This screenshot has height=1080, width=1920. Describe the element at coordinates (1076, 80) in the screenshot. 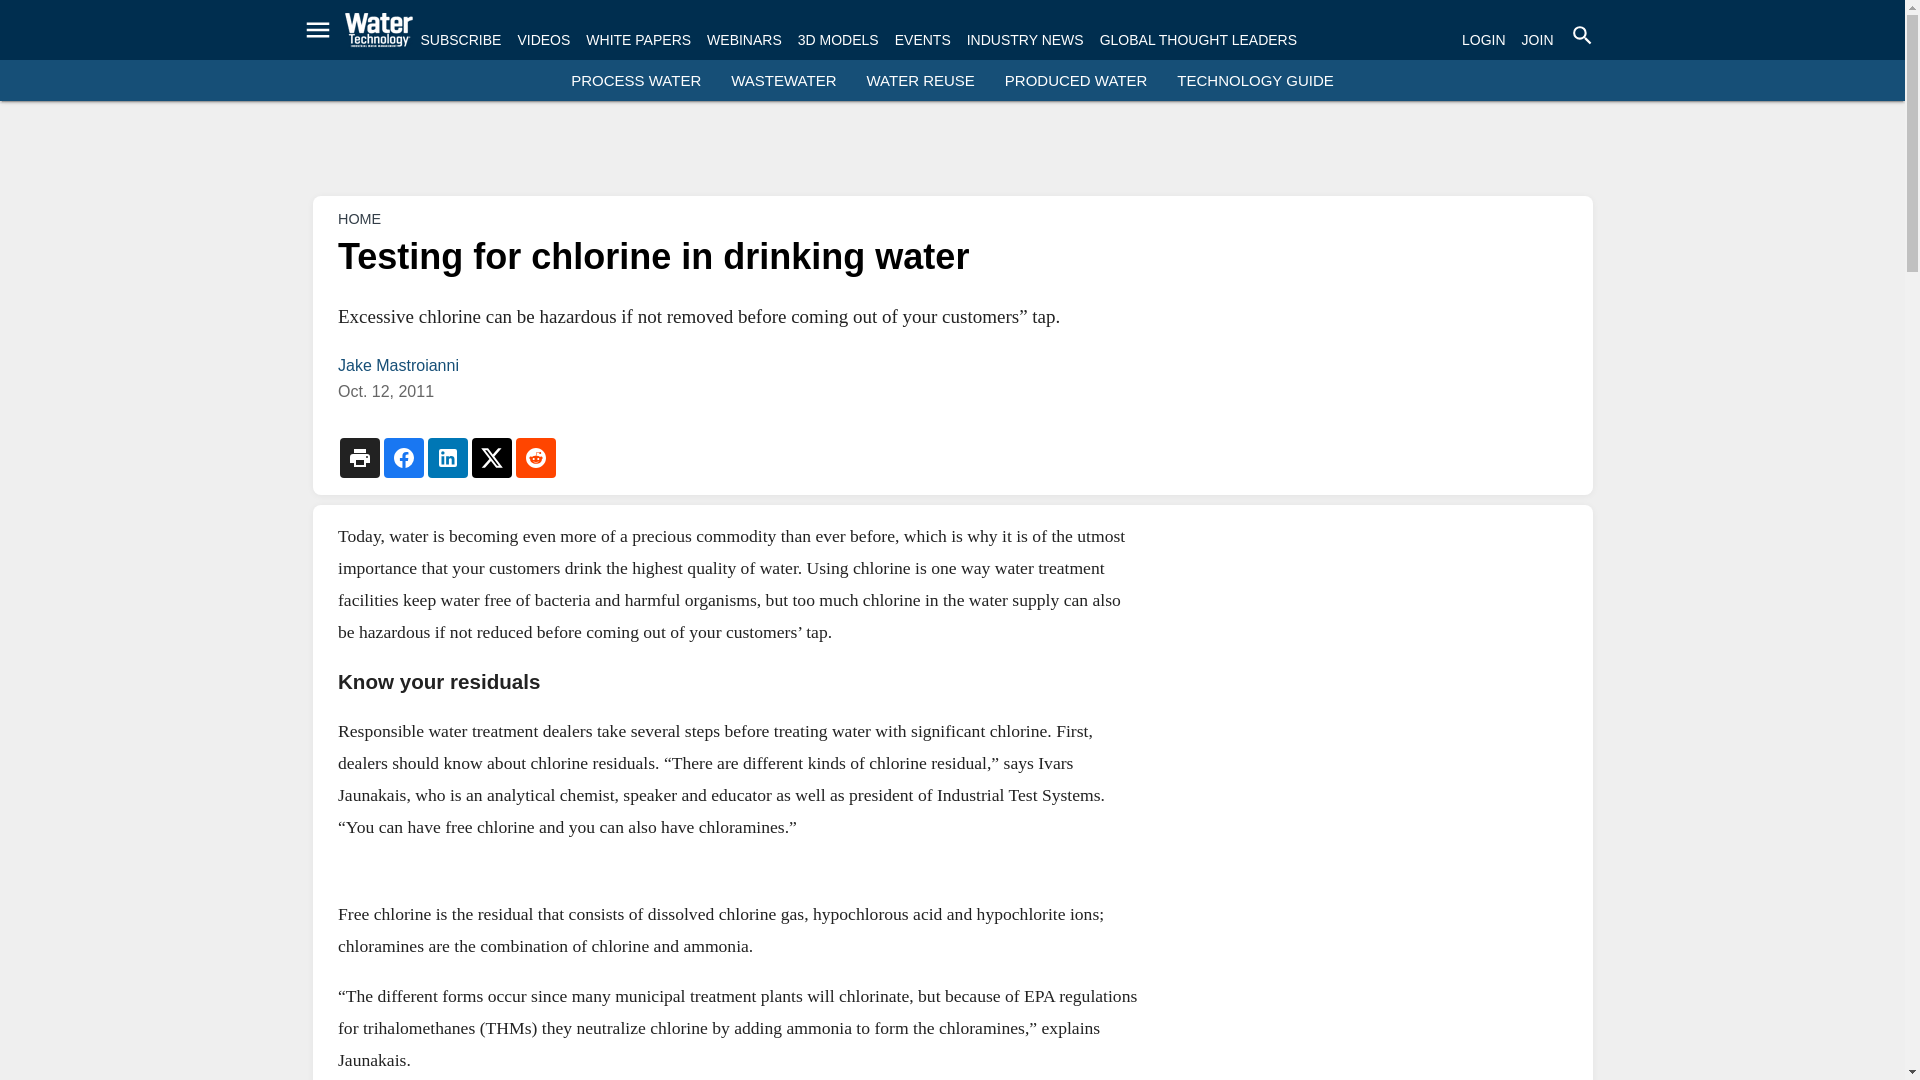

I see `PRODUCED WATER` at that location.